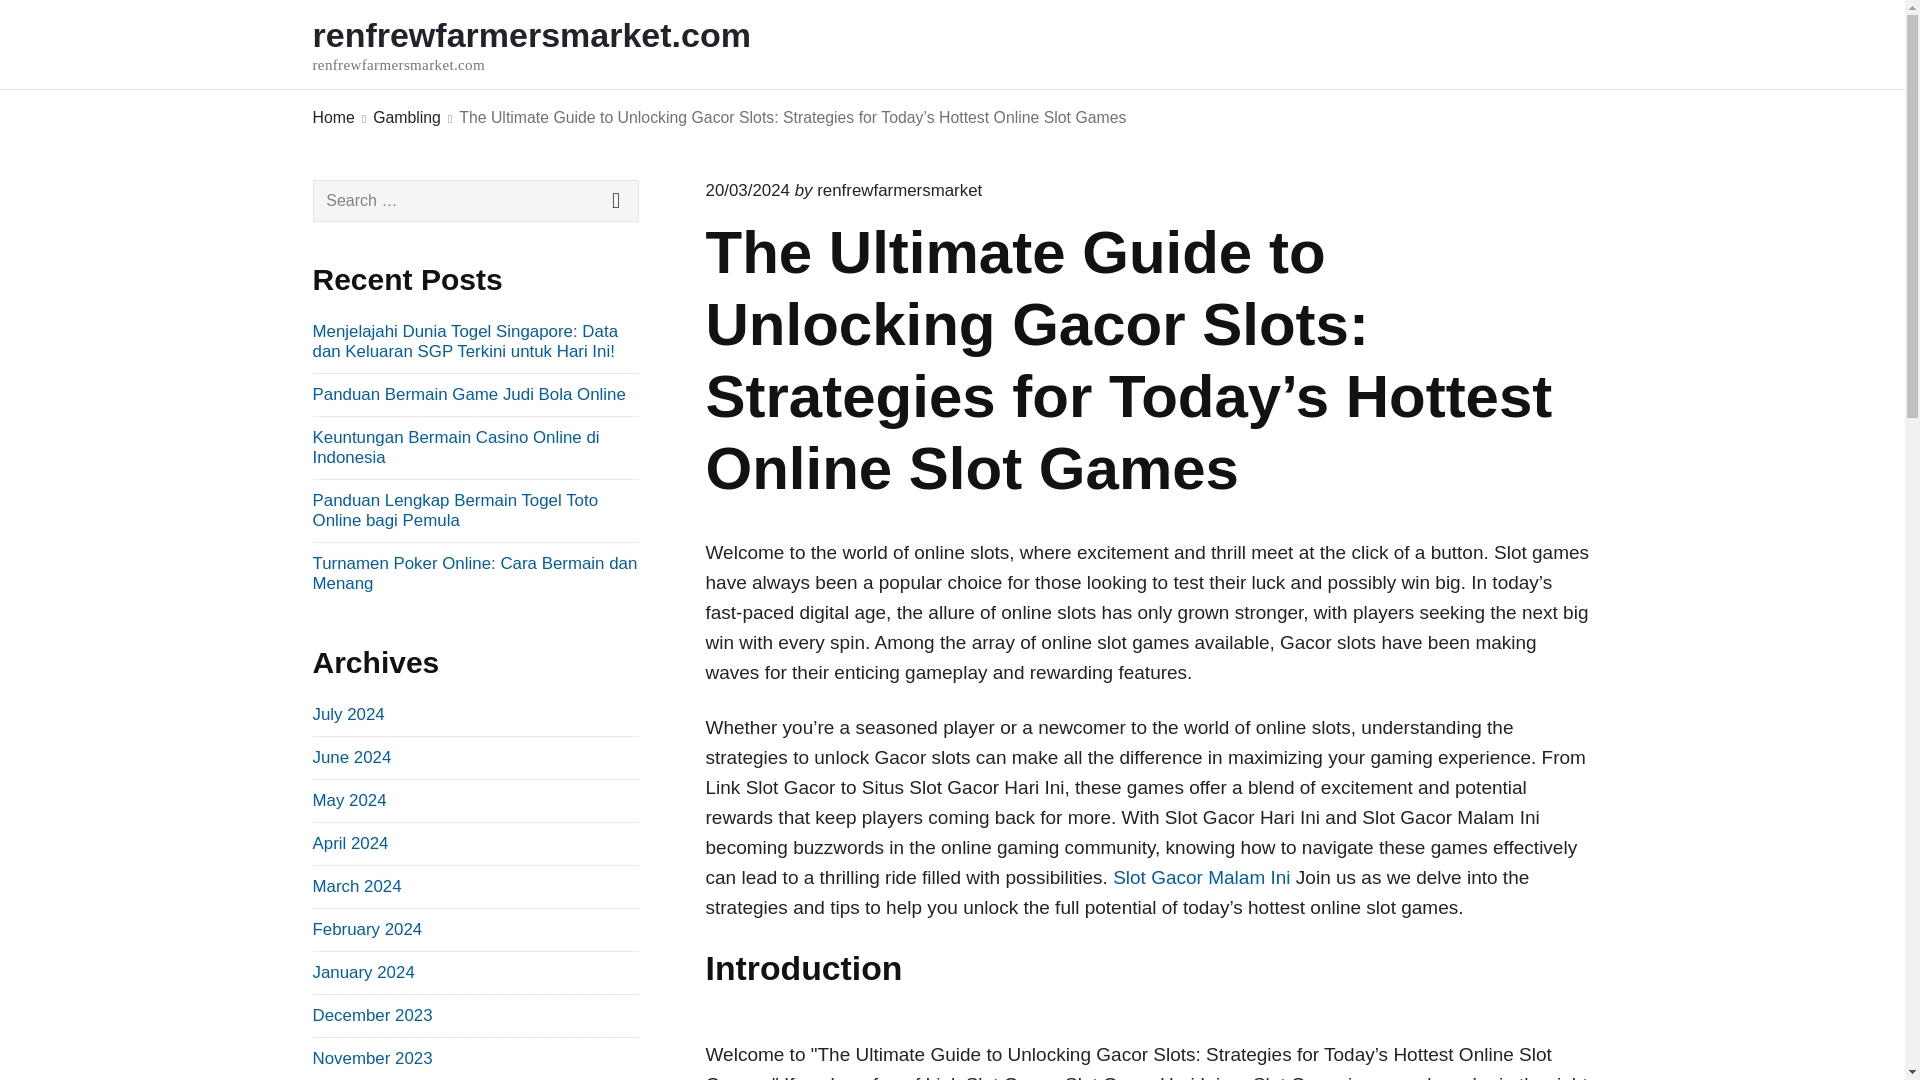  Describe the element at coordinates (372, 1058) in the screenshot. I see `July 2024` at that location.